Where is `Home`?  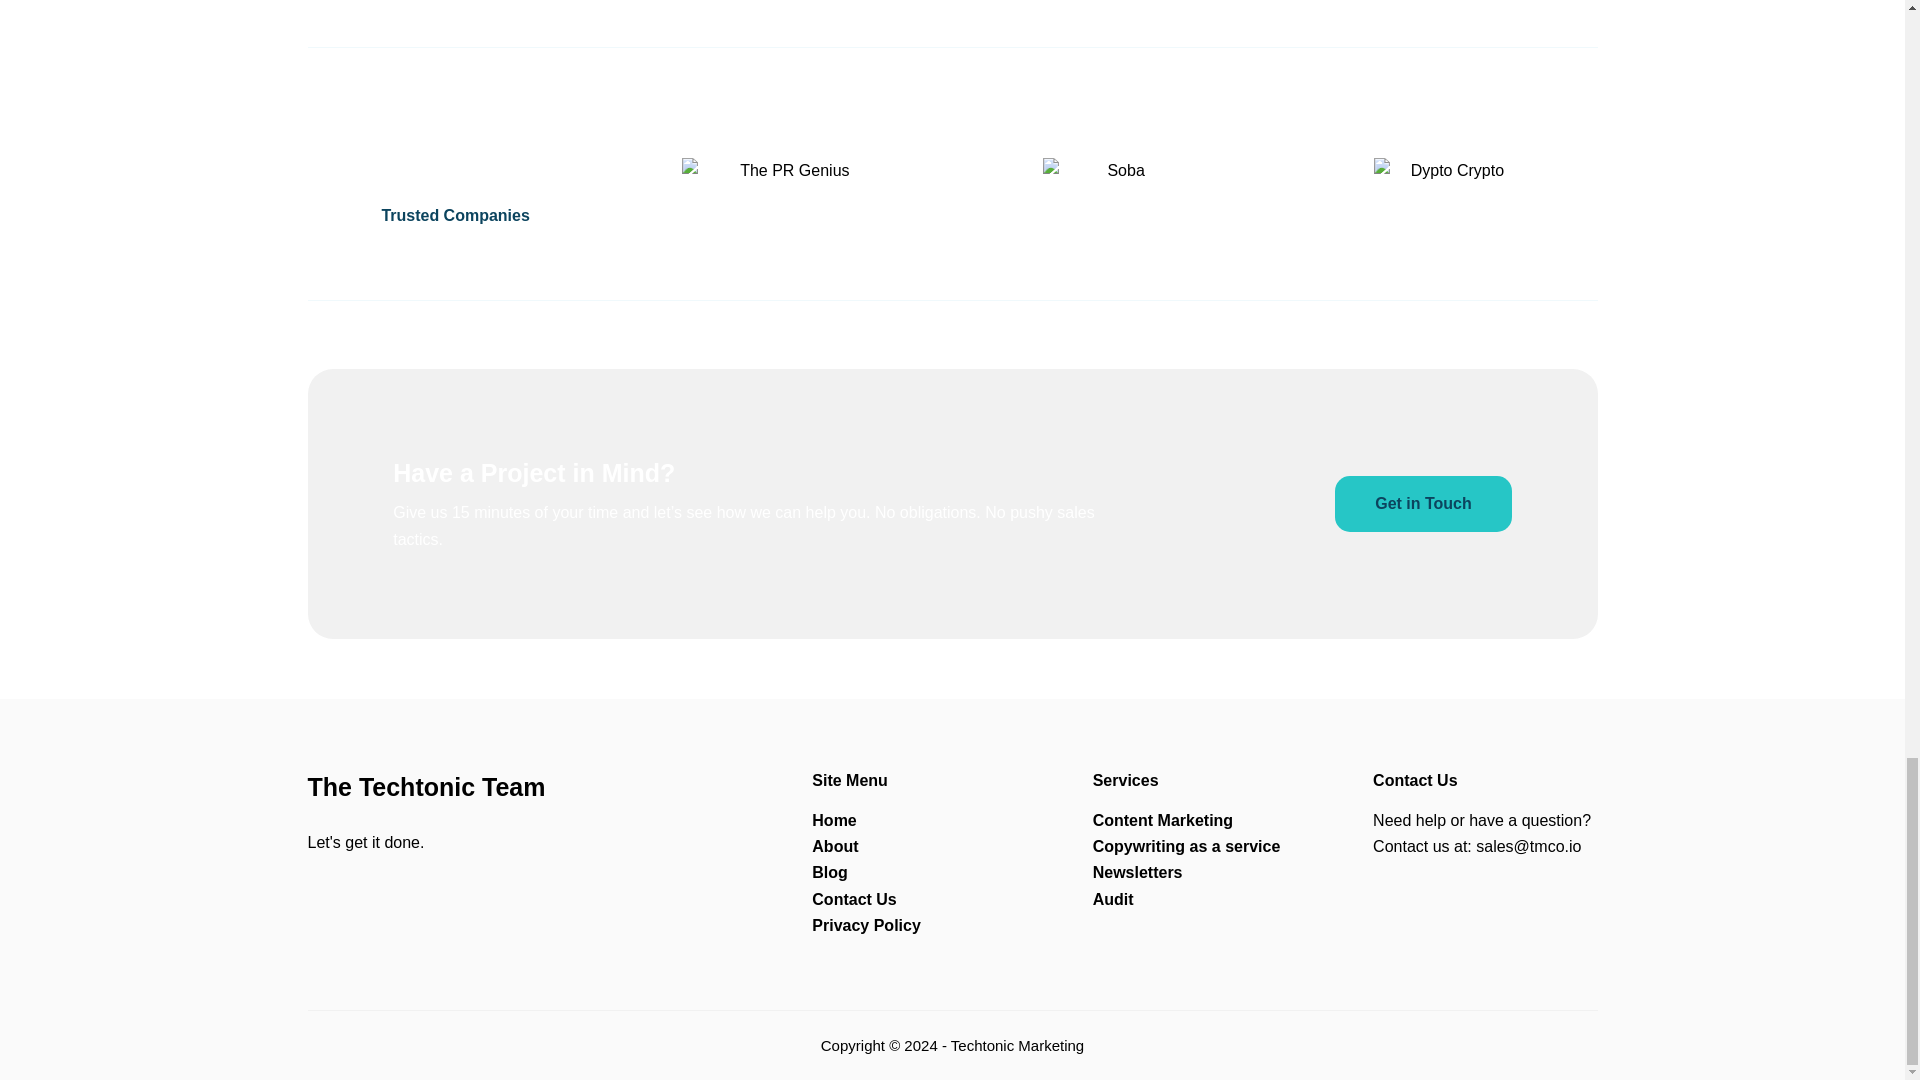
Home is located at coordinates (834, 820).